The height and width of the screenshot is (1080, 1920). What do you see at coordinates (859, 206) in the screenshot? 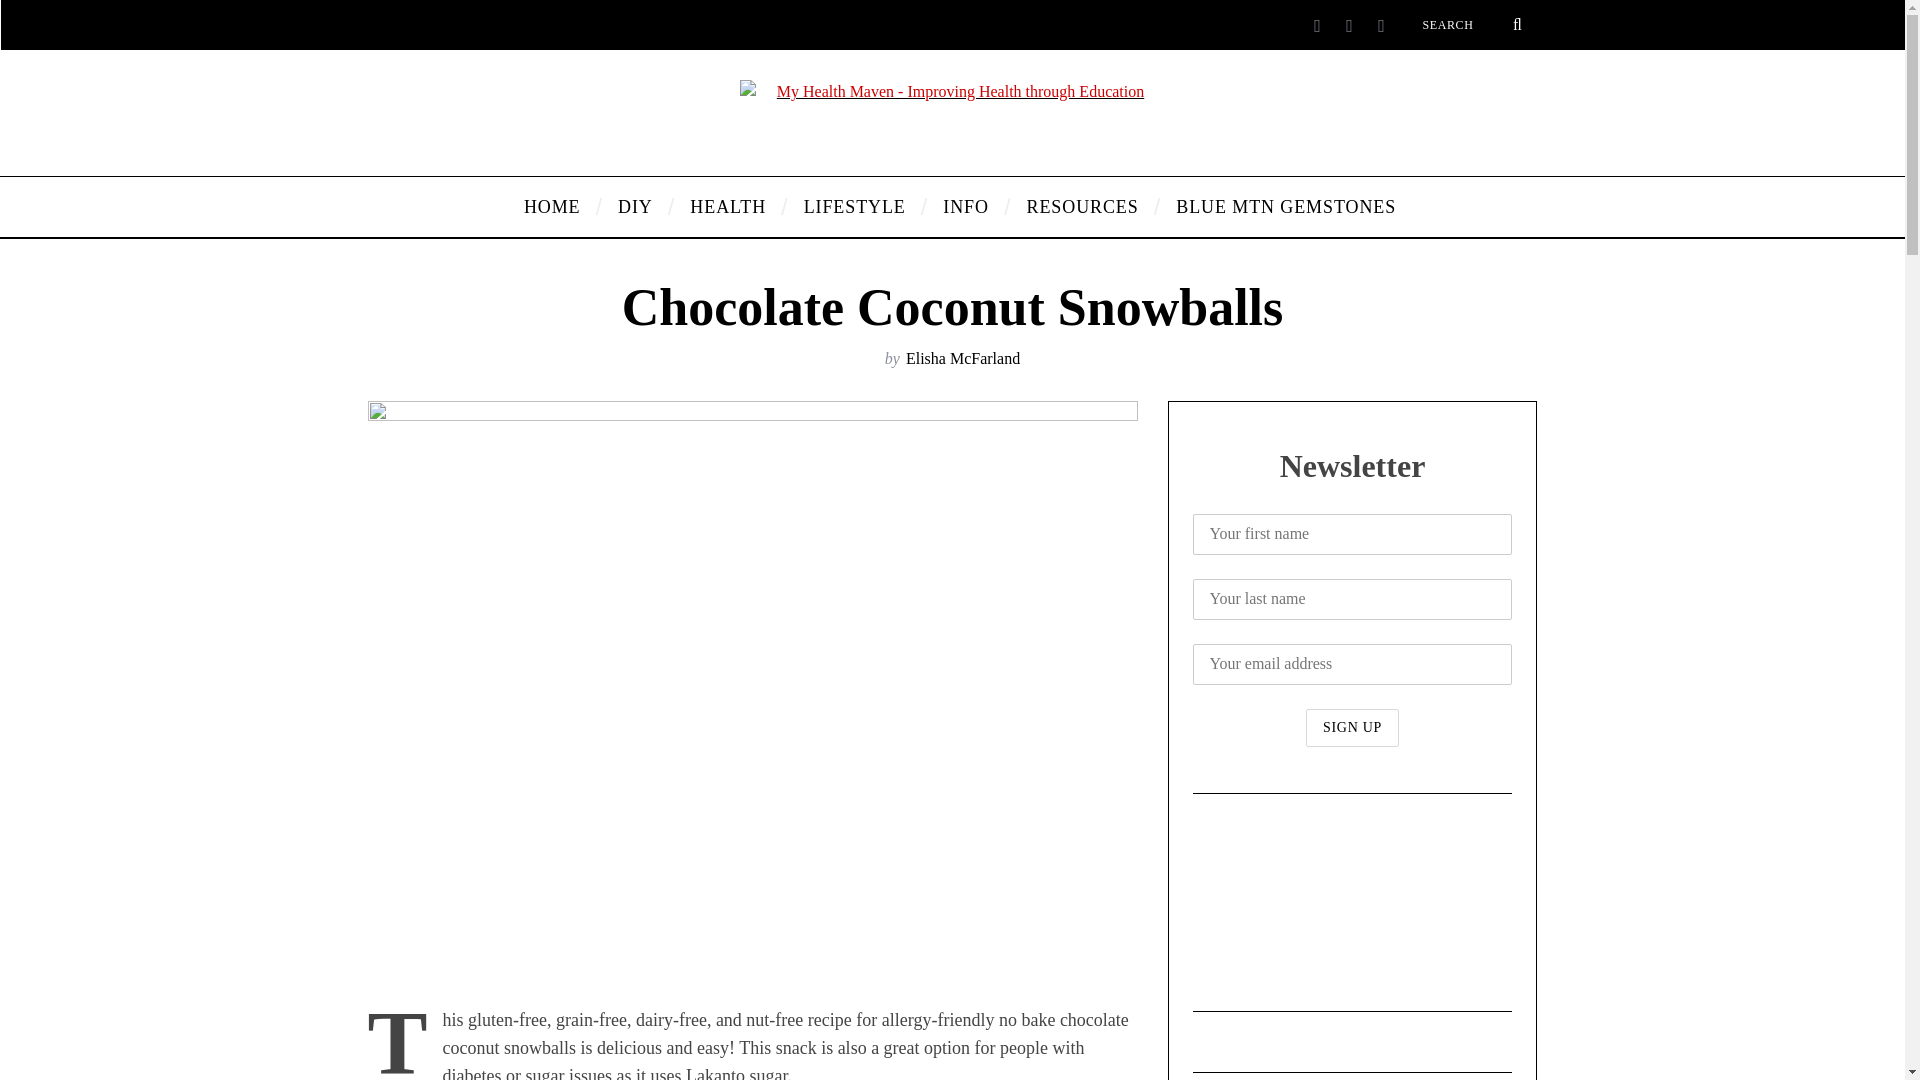
I see `LIFESTYLE` at bounding box center [859, 206].